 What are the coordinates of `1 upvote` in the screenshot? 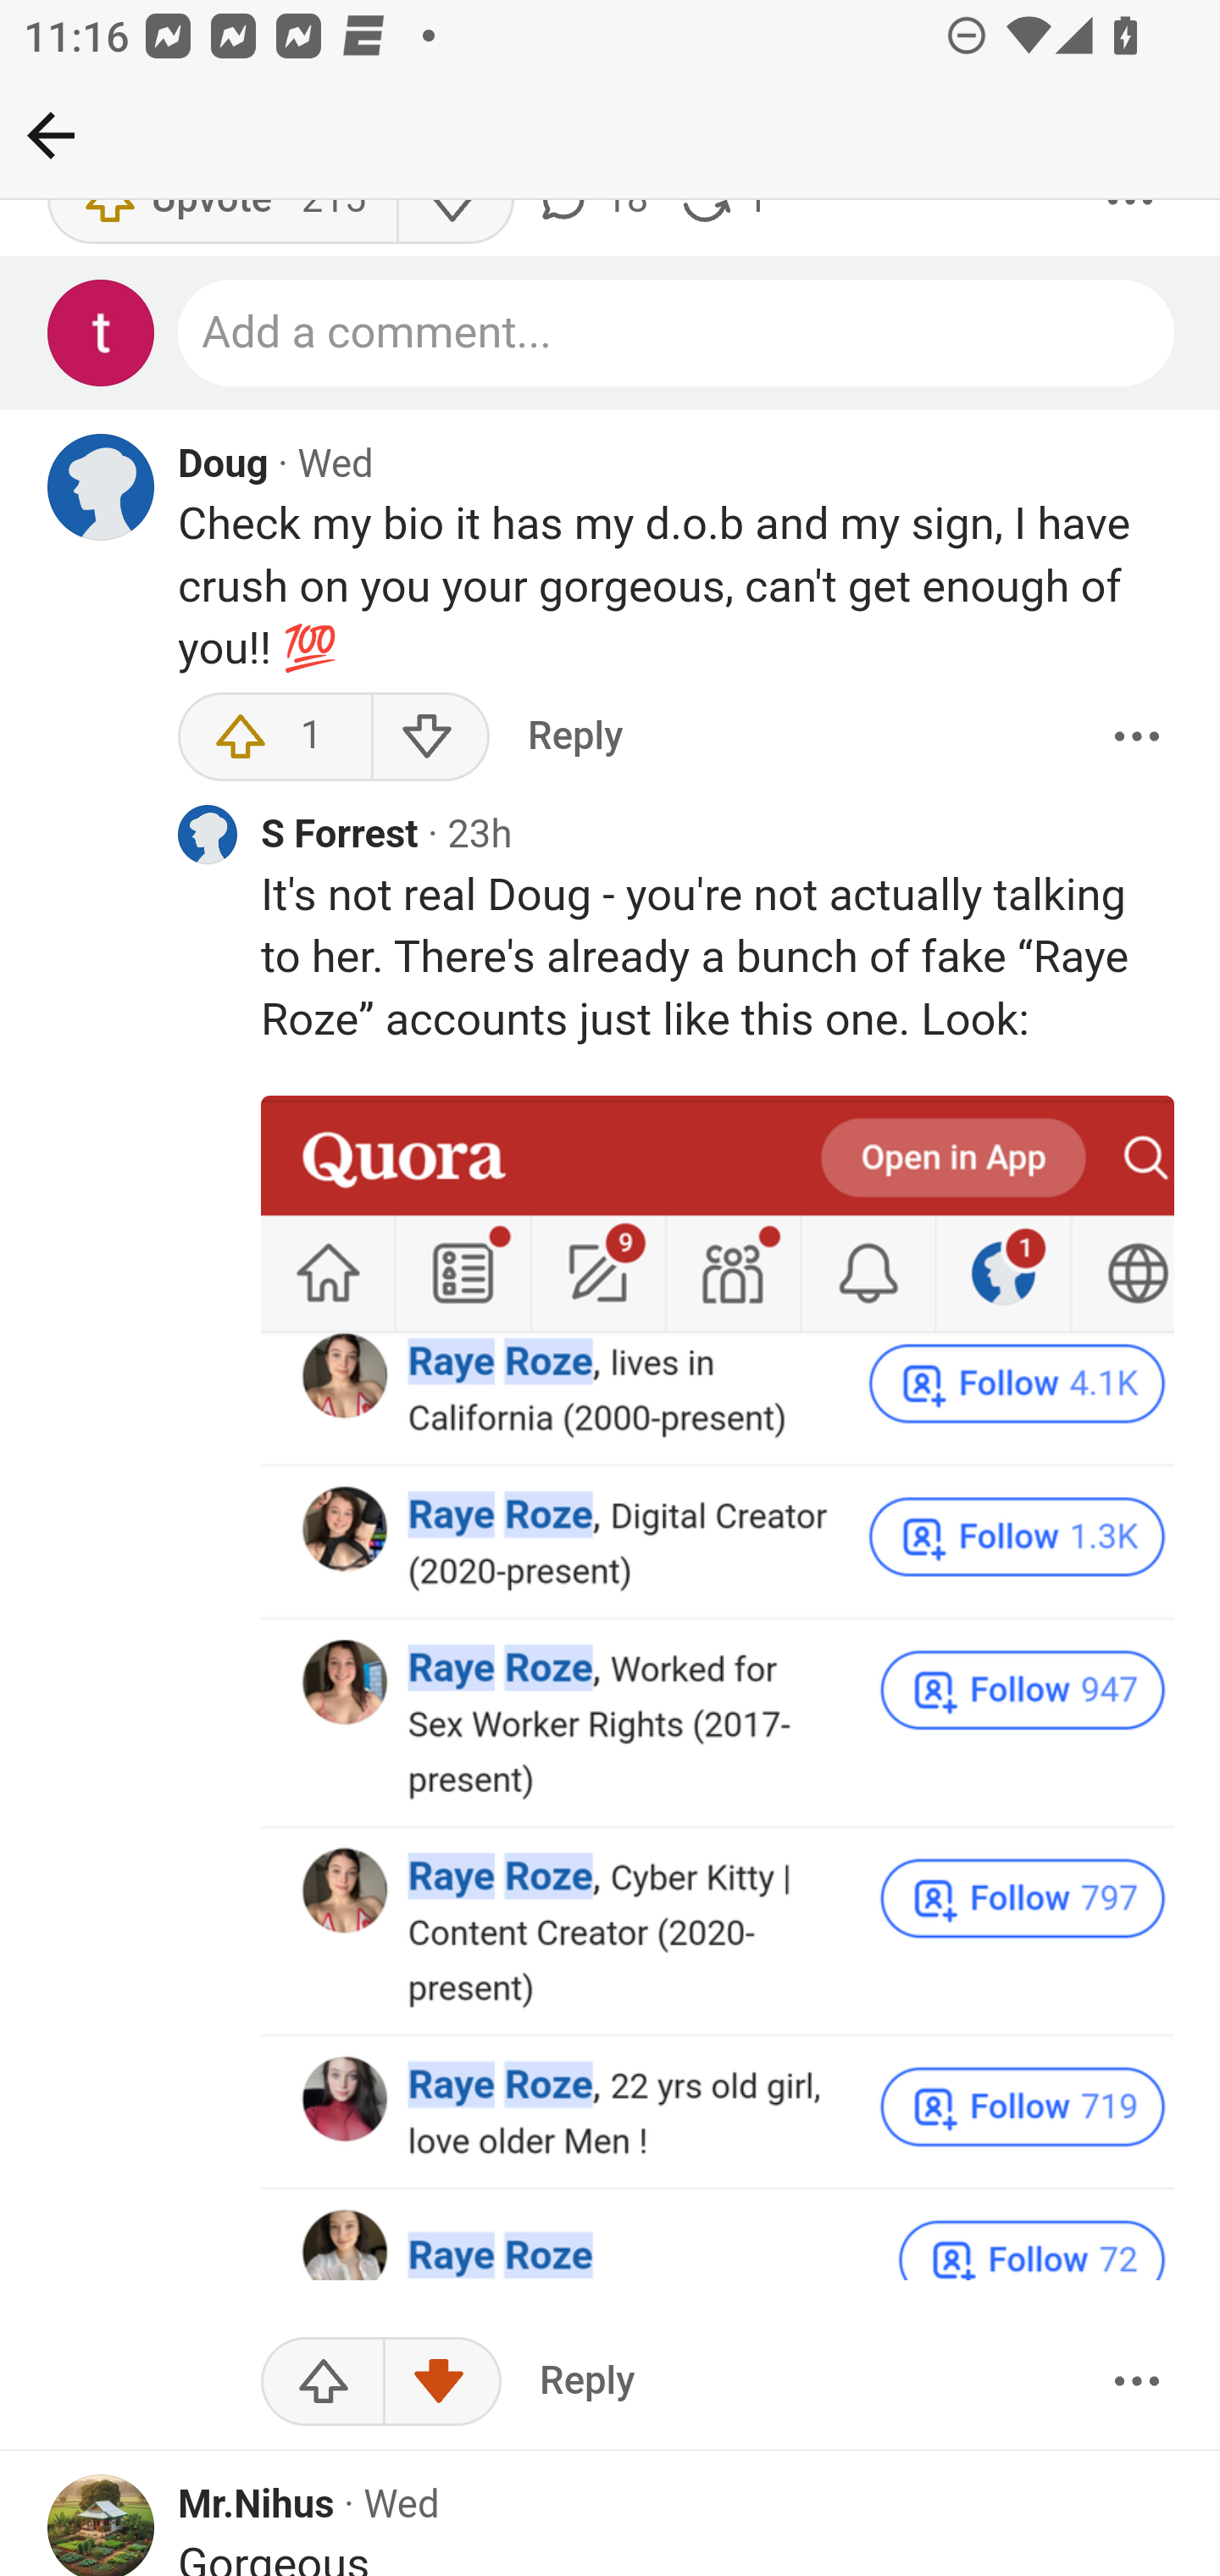 It's located at (275, 737).